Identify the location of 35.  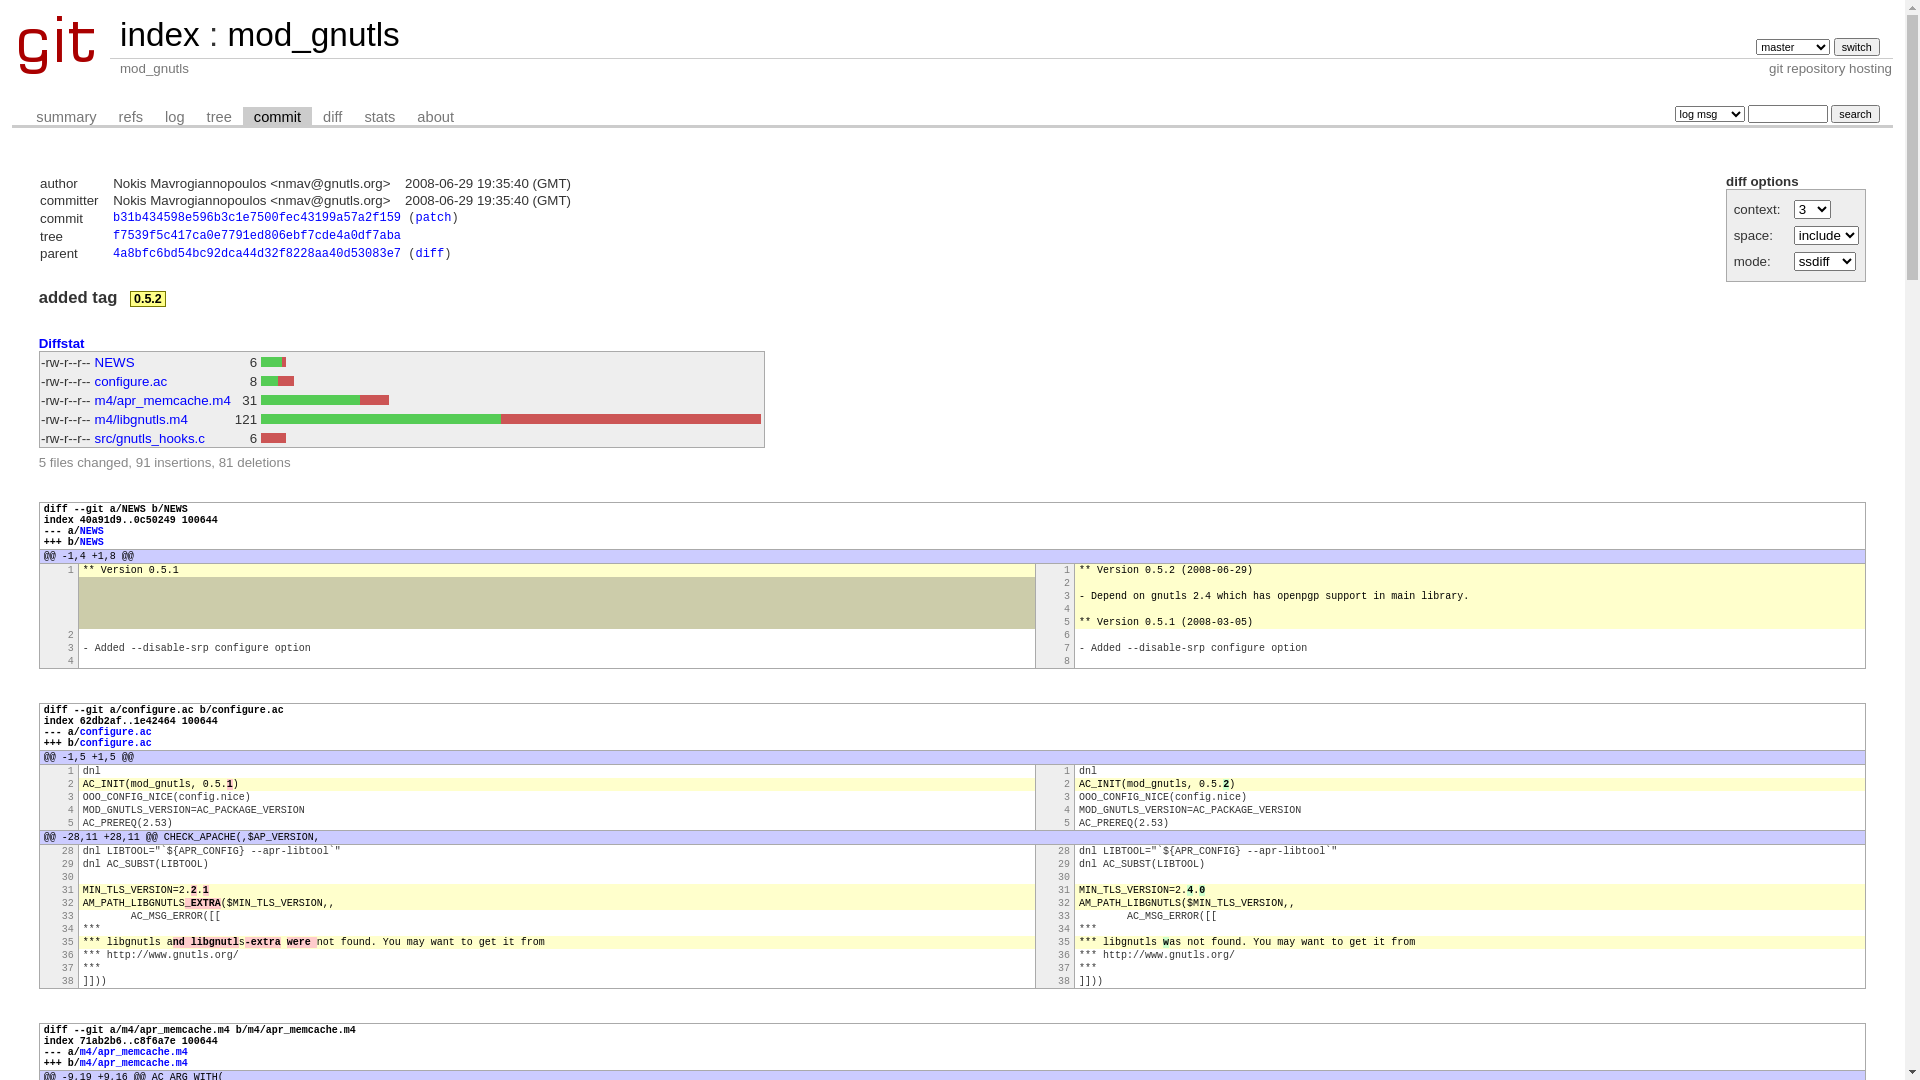
(68, 942).